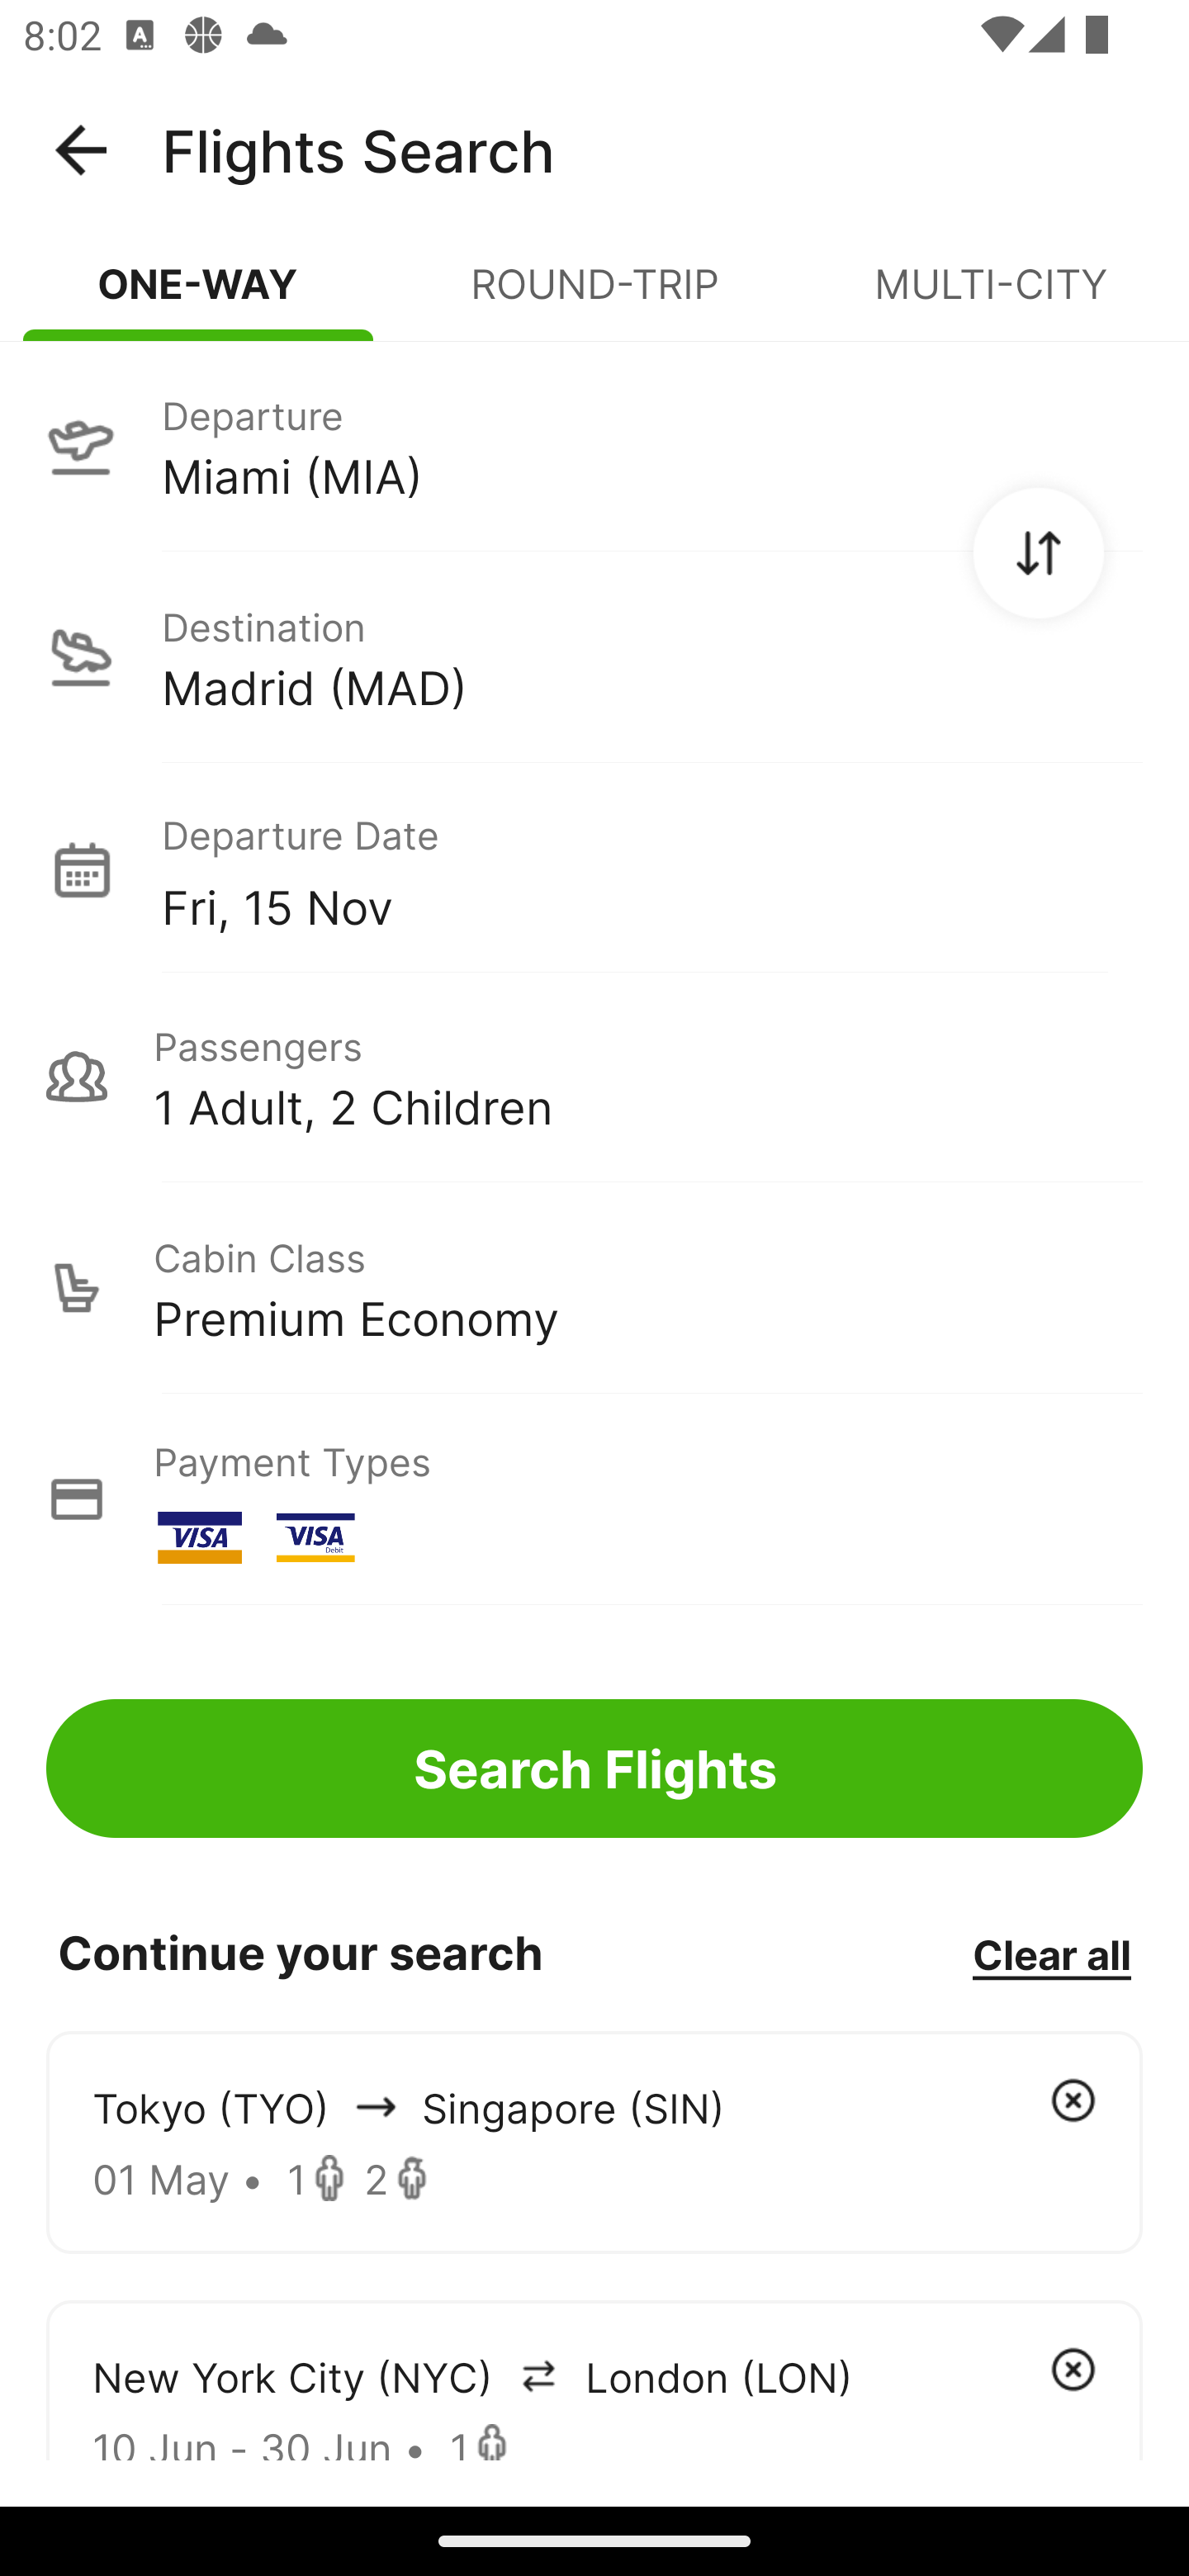 This screenshot has width=1189, height=2576. Describe the element at coordinates (594, 297) in the screenshot. I see `ROUND-TRIP` at that location.